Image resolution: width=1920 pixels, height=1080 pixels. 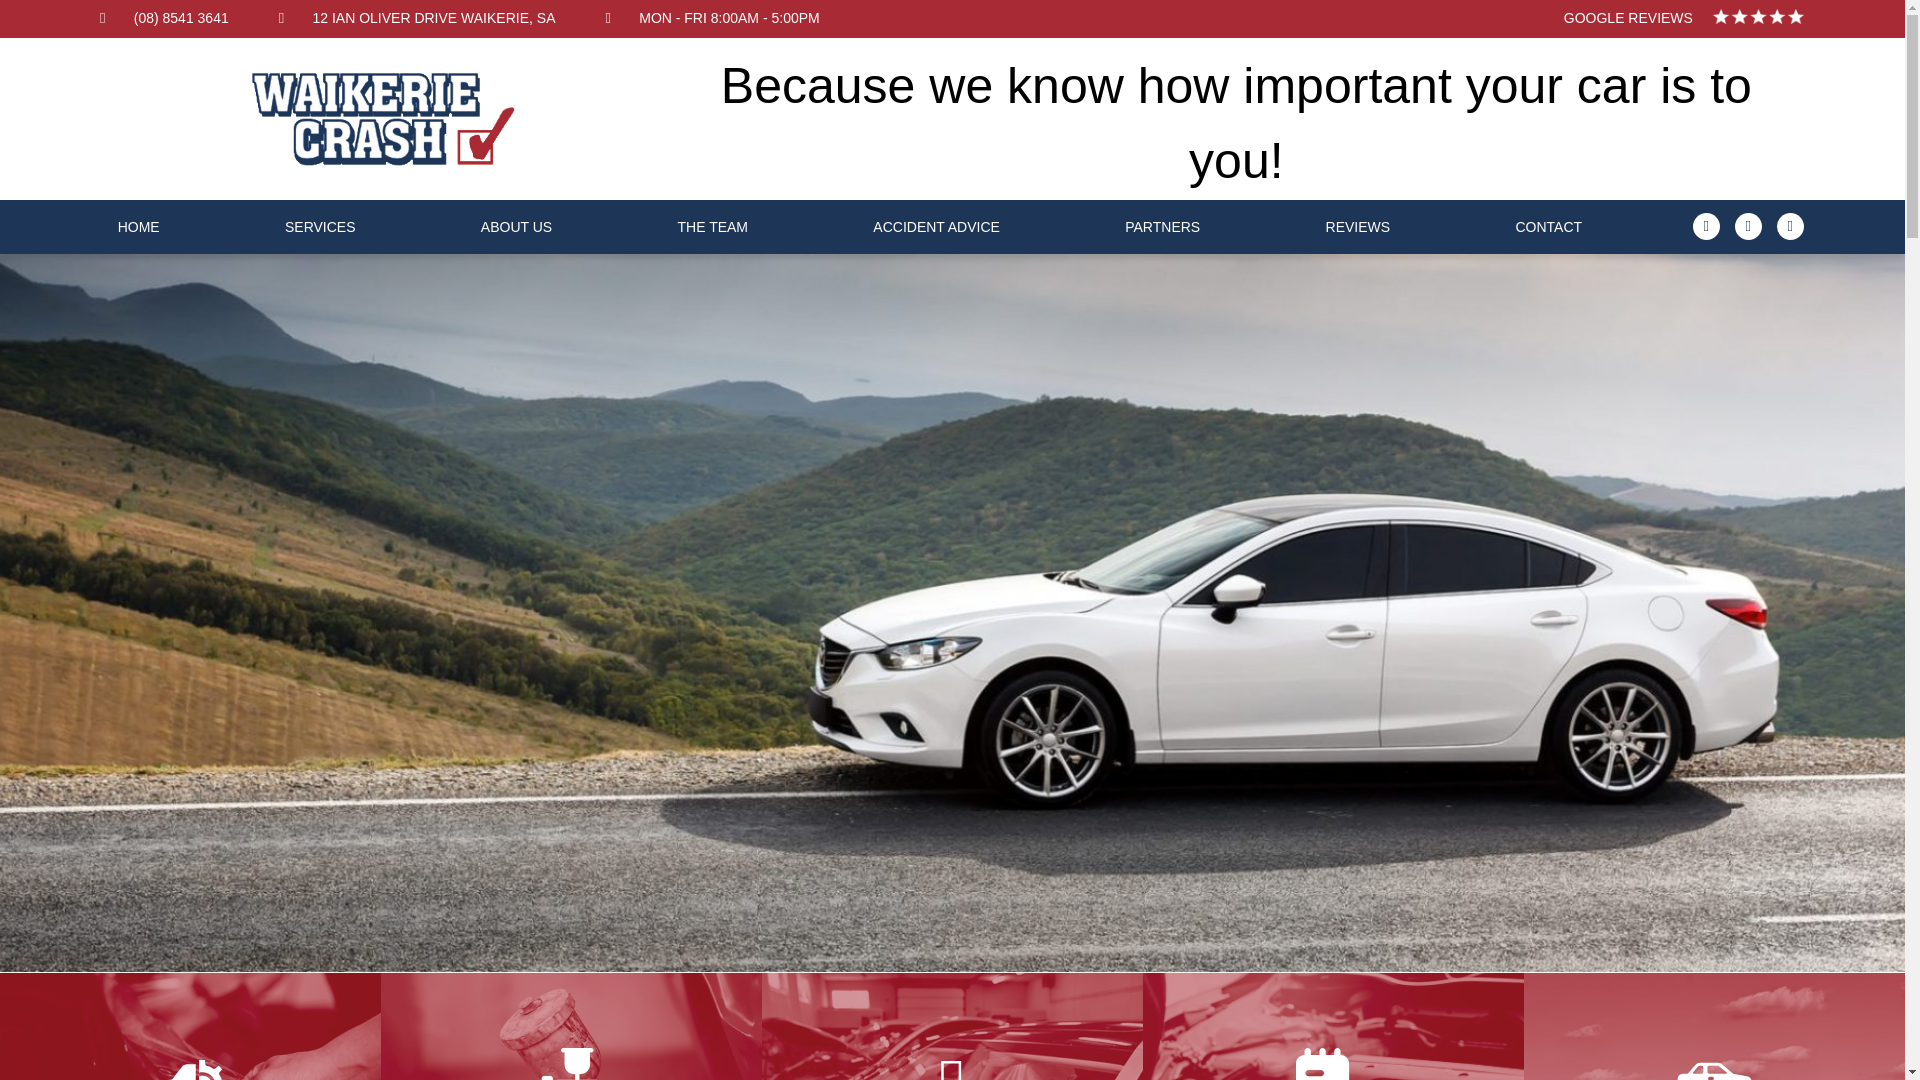 What do you see at coordinates (1548, 226) in the screenshot?
I see `CONTACT` at bounding box center [1548, 226].